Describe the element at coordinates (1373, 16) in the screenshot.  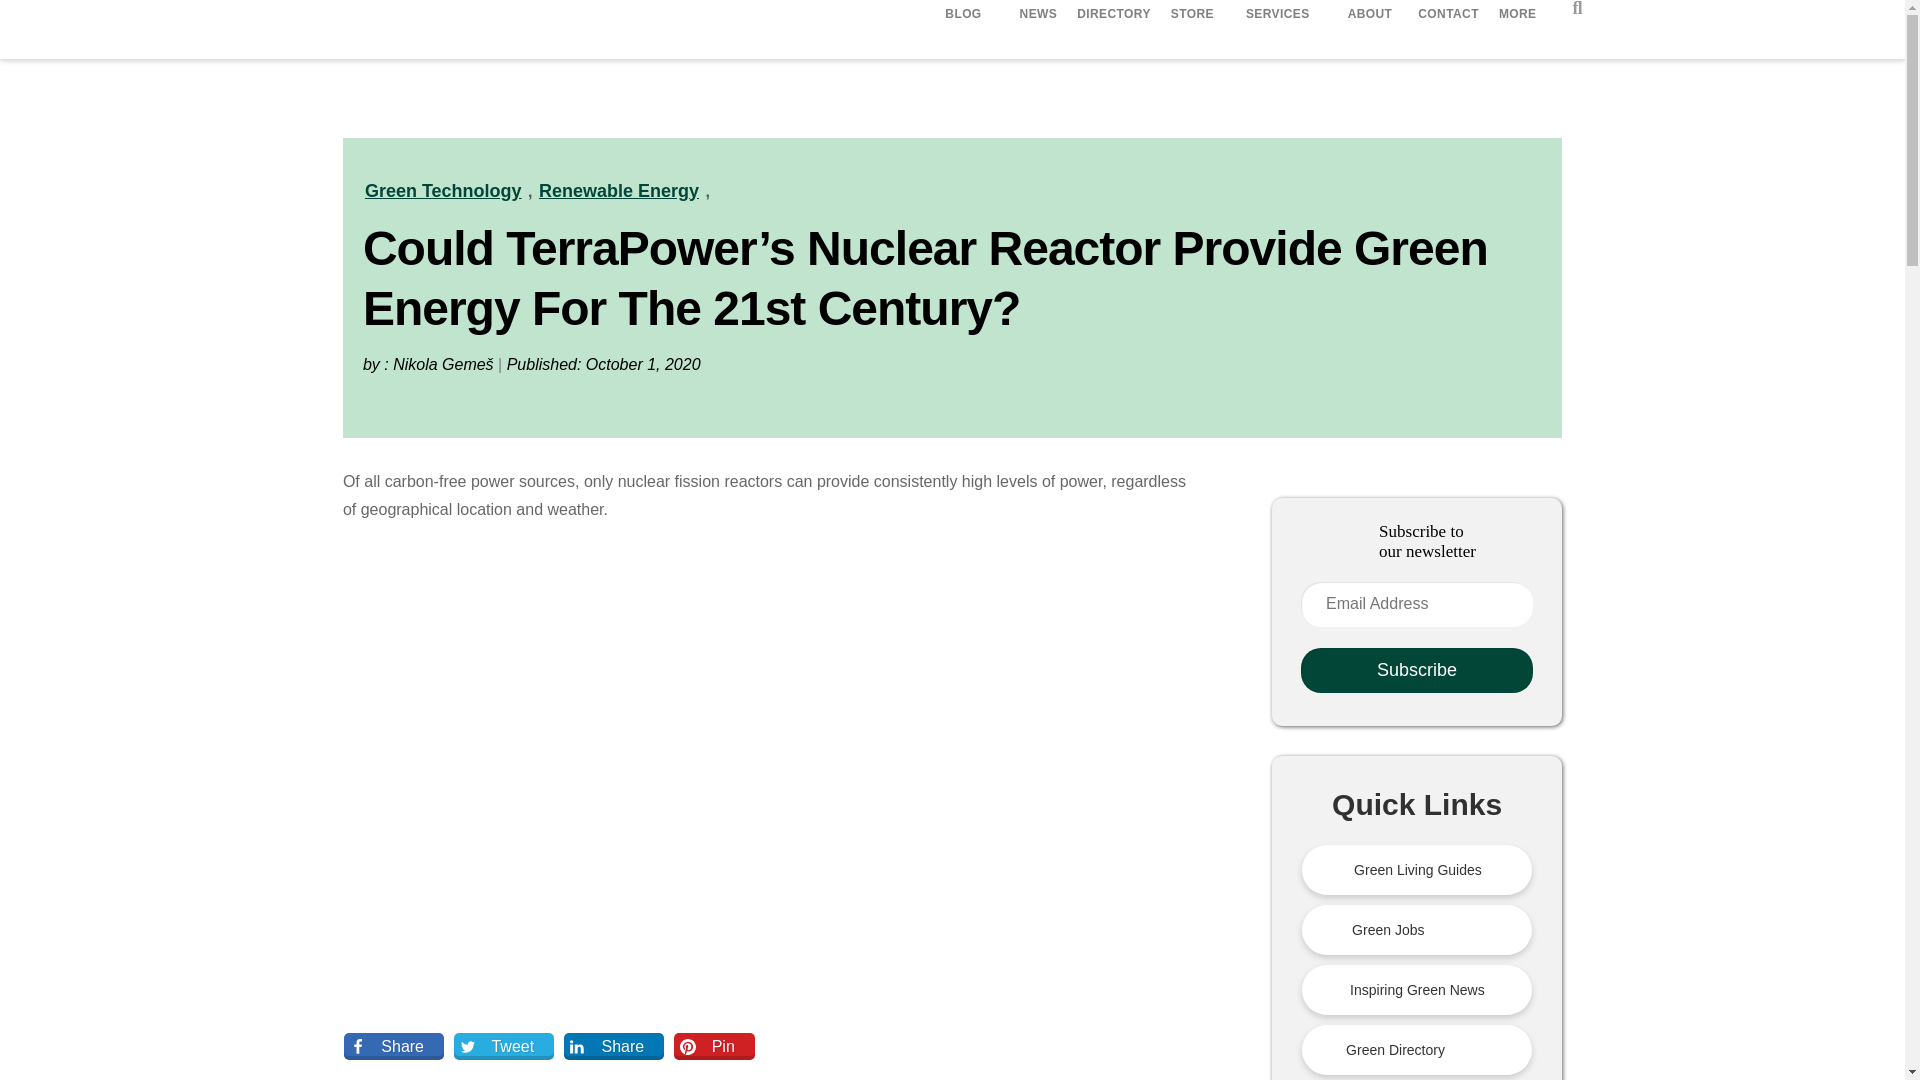
I see `ABOUT` at that location.